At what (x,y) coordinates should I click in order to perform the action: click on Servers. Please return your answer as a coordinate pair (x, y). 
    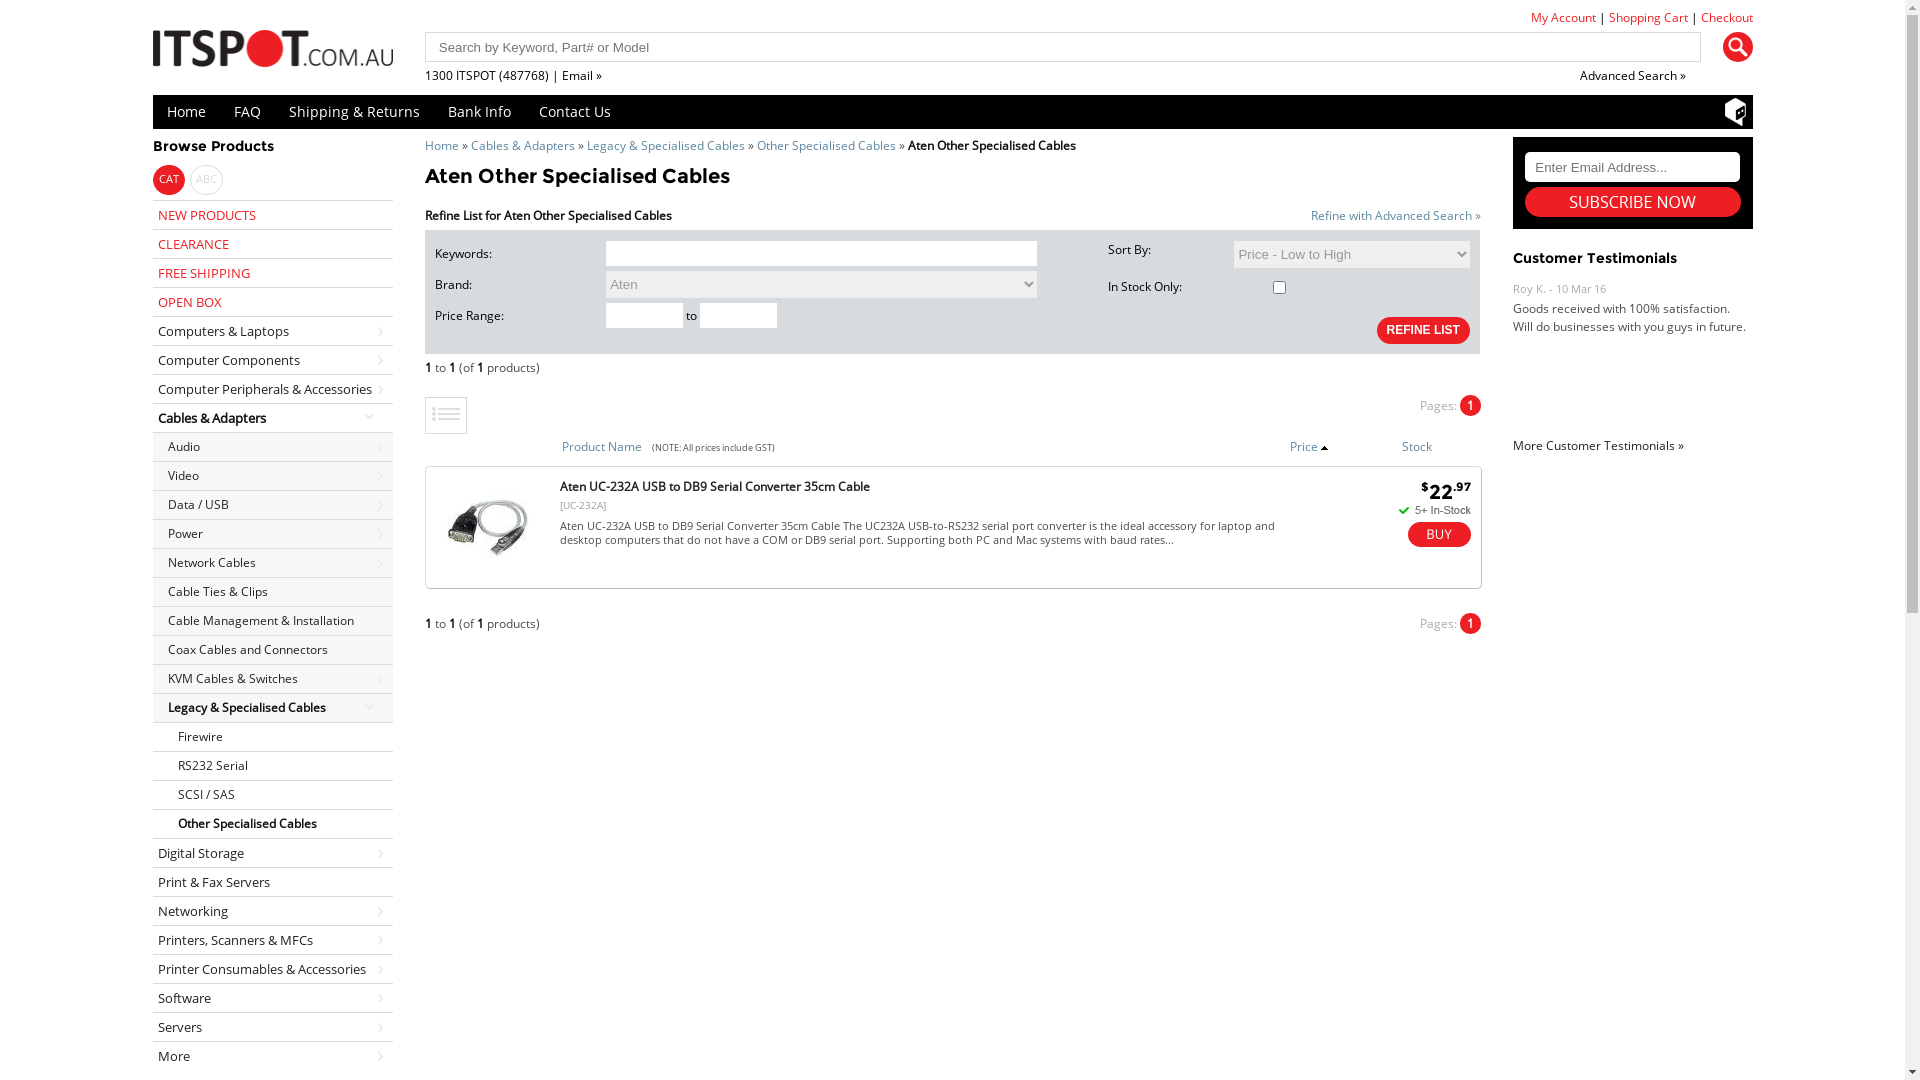
    Looking at the image, I should click on (272, 1026).